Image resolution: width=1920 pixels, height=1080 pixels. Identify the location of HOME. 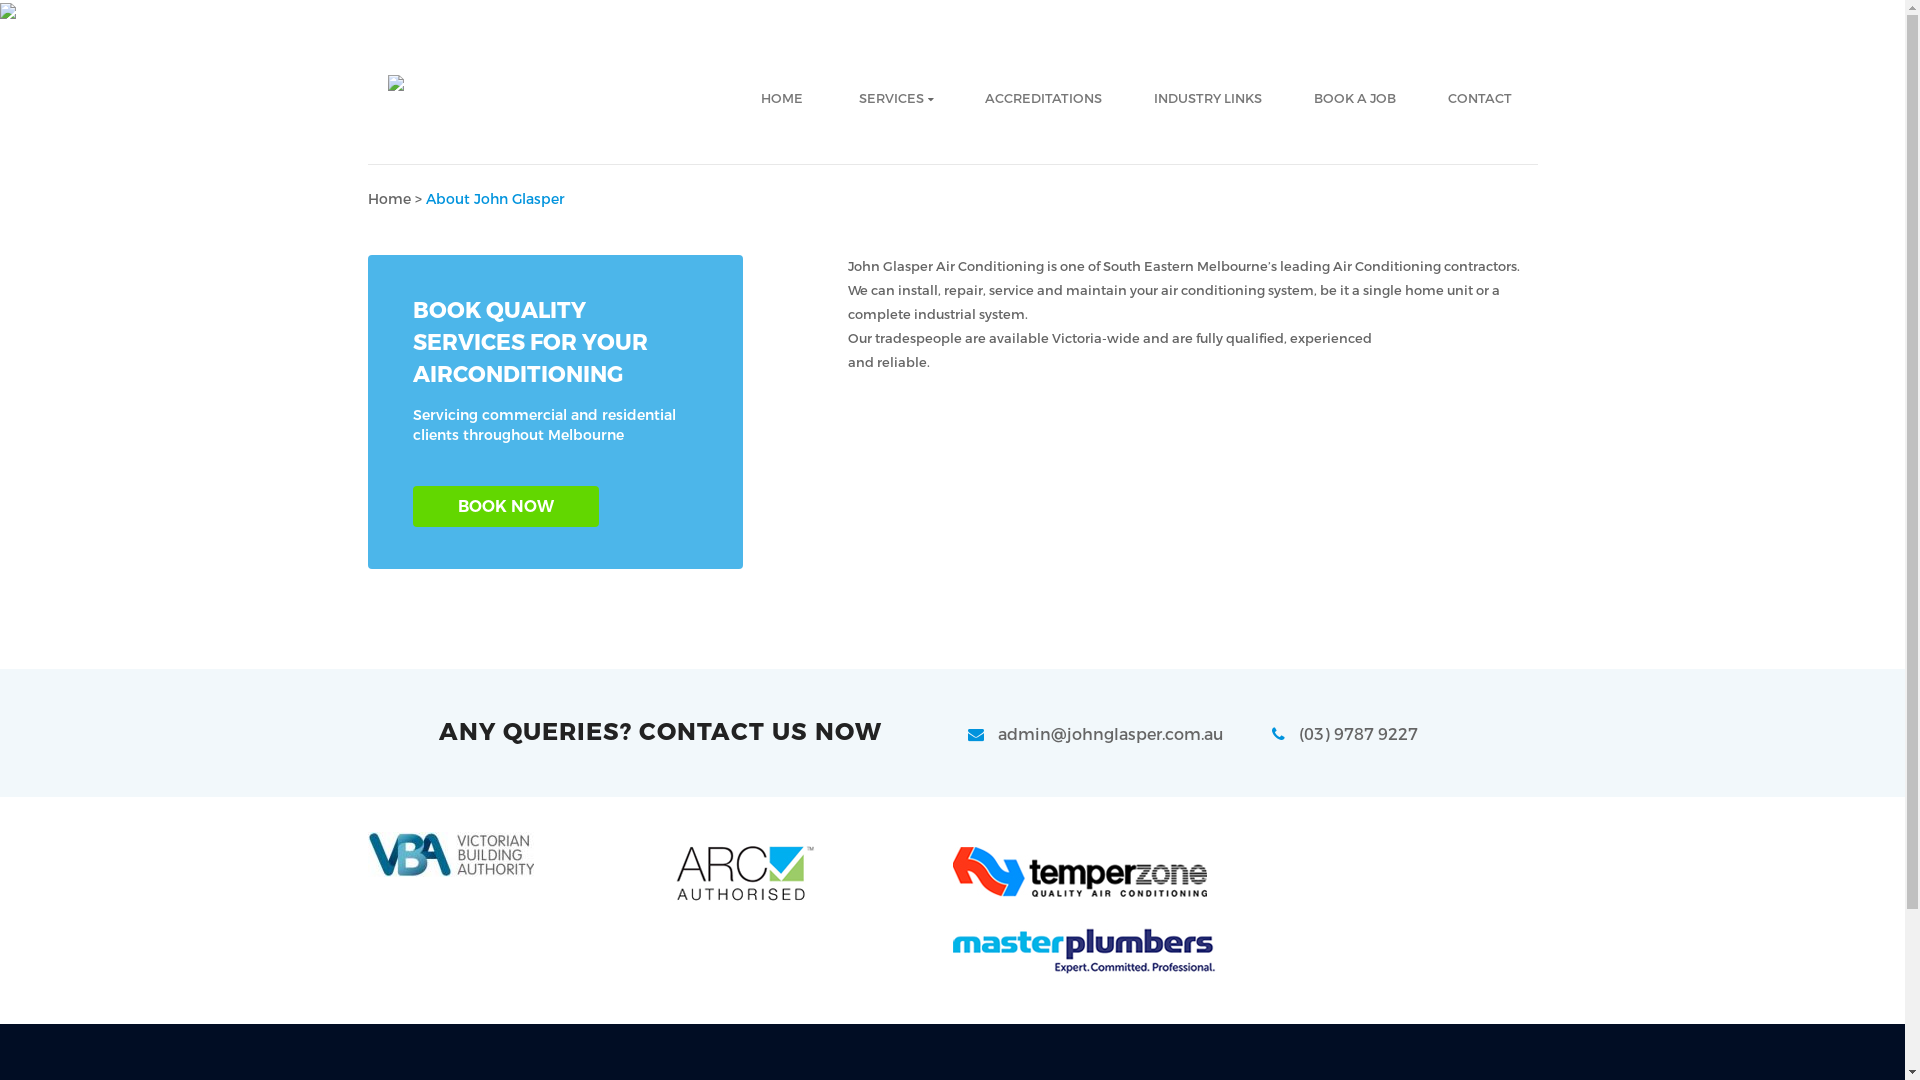
(781, 99).